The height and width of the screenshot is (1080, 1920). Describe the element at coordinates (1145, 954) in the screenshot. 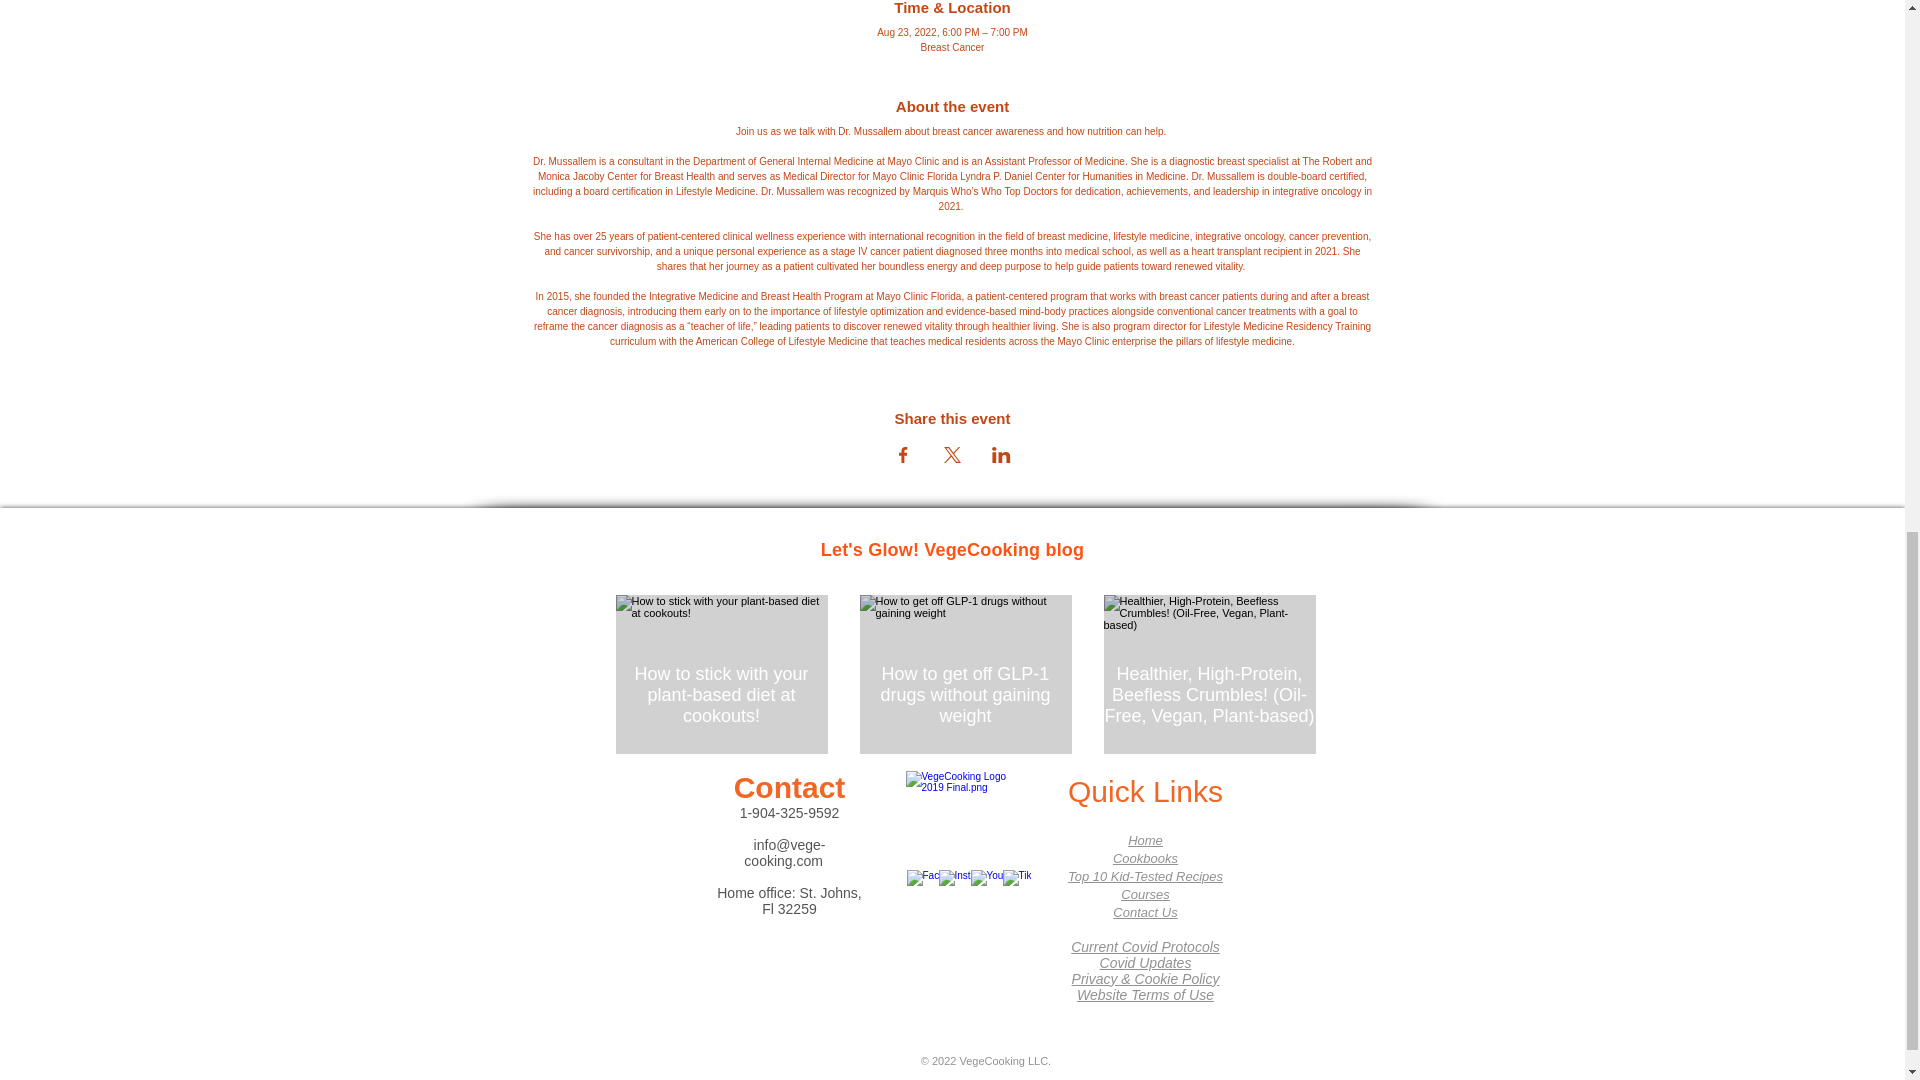

I see `Current Covid Protocols` at that location.